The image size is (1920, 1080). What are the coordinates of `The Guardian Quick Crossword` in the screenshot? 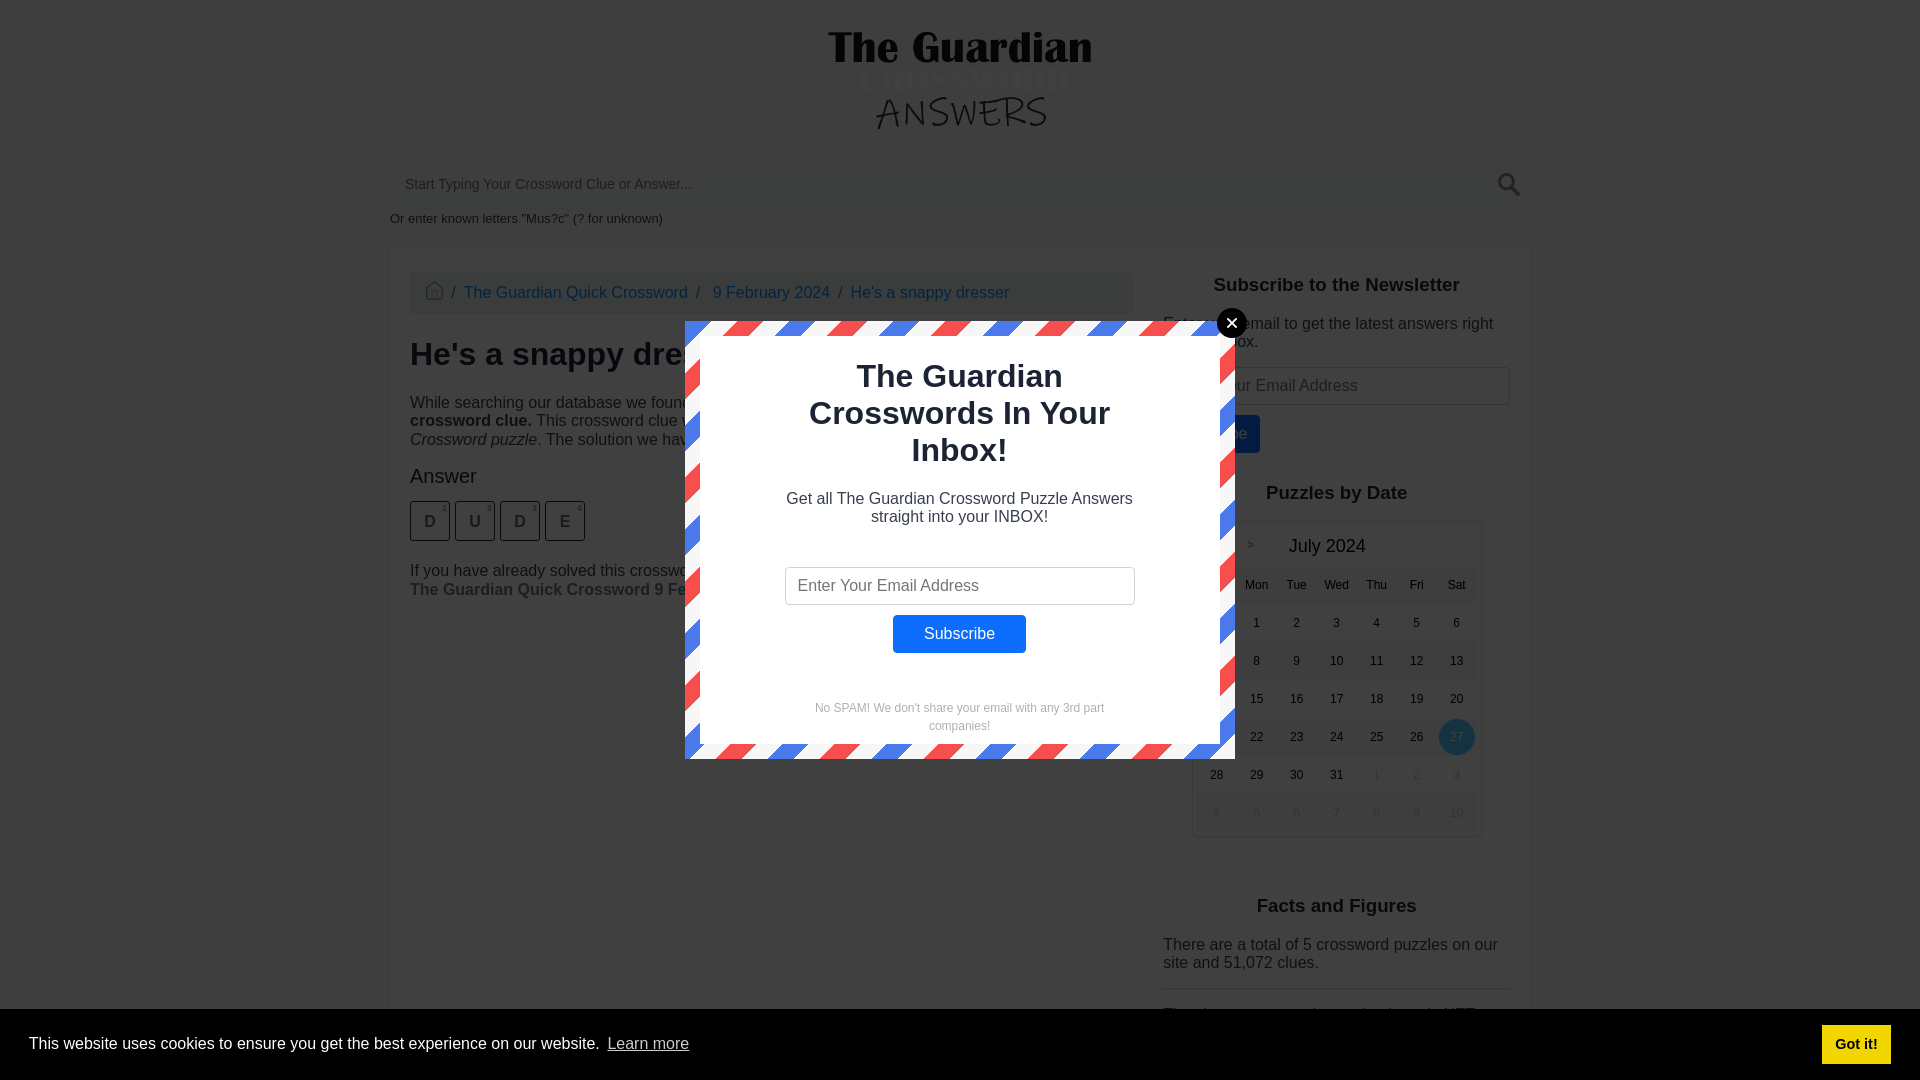 It's located at (576, 292).